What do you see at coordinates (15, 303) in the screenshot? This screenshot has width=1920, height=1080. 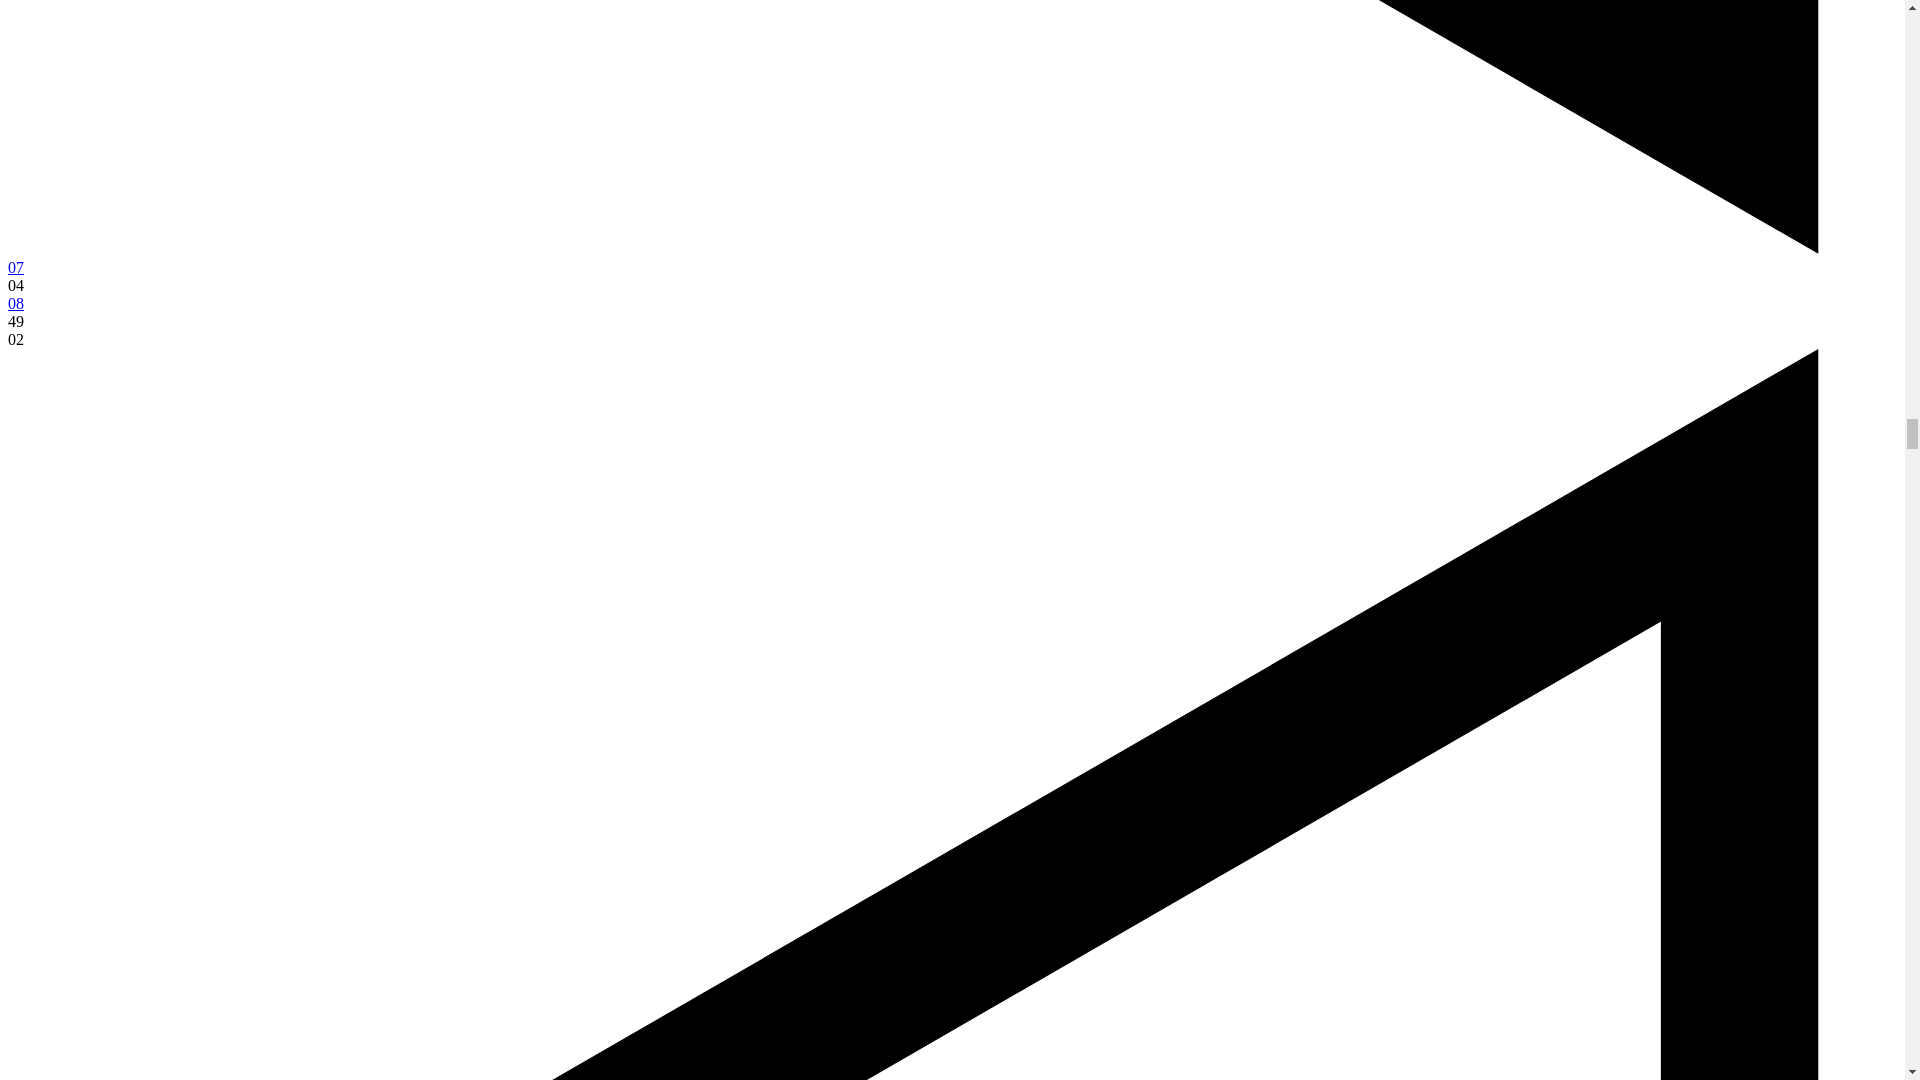 I see `08` at bounding box center [15, 303].